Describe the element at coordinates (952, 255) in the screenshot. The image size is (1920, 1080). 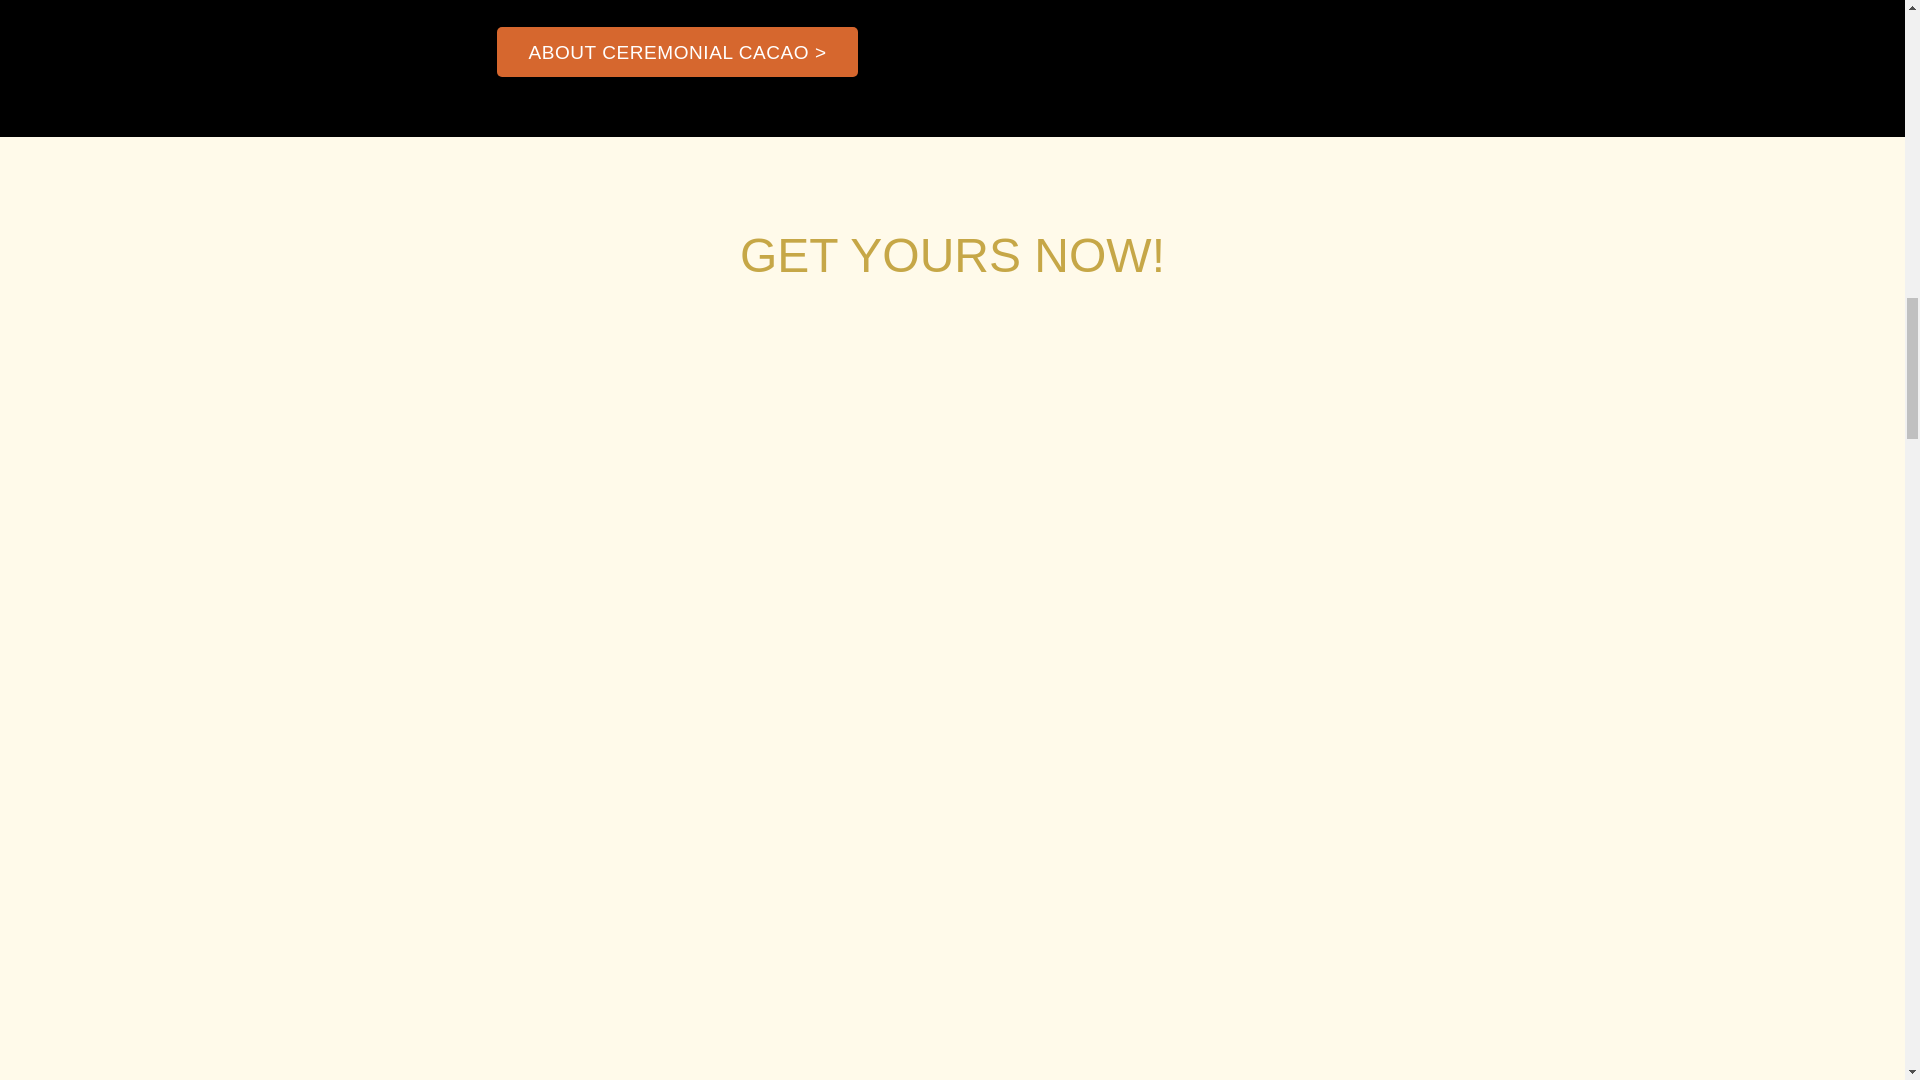
I see `SHOW ALL` at that location.